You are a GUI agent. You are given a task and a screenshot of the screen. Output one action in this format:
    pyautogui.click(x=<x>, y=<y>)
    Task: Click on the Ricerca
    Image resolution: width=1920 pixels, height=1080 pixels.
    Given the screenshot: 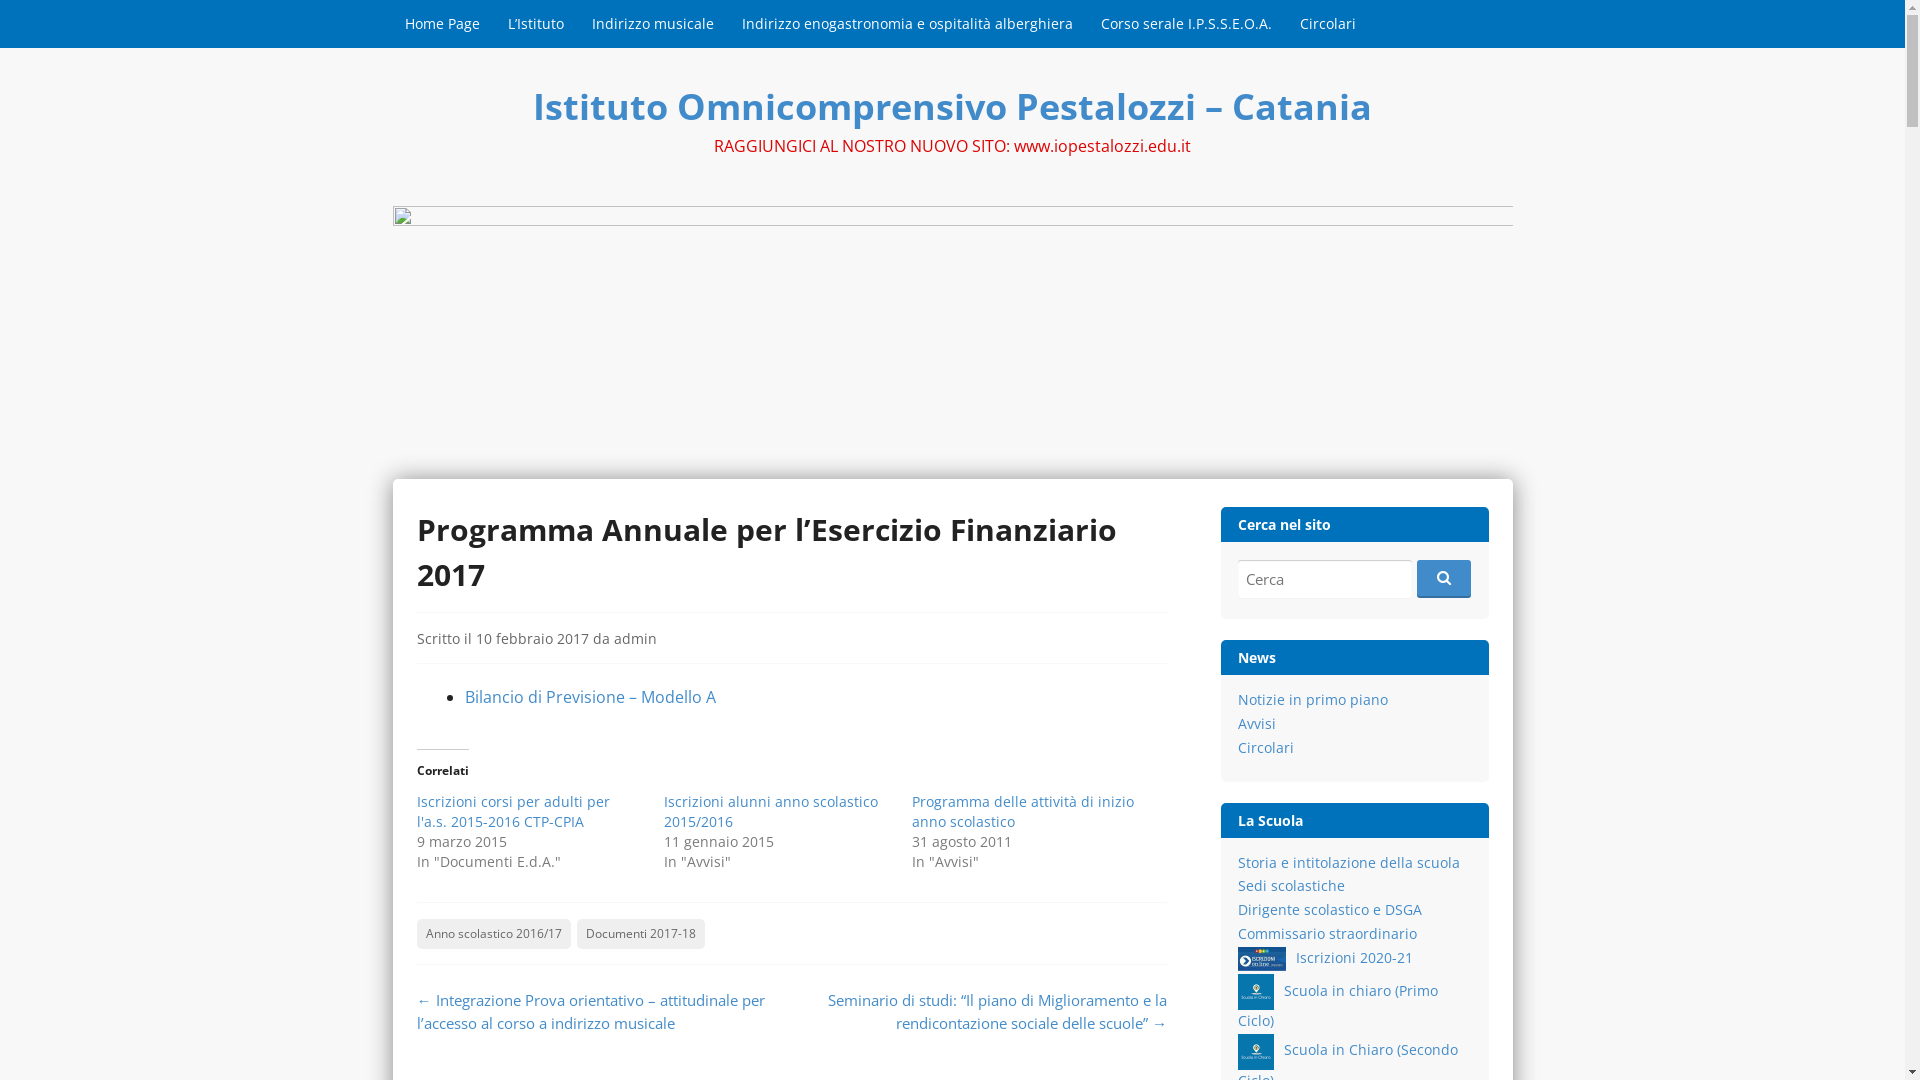 What is the action you would take?
    pyautogui.click(x=1325, y=580)
    